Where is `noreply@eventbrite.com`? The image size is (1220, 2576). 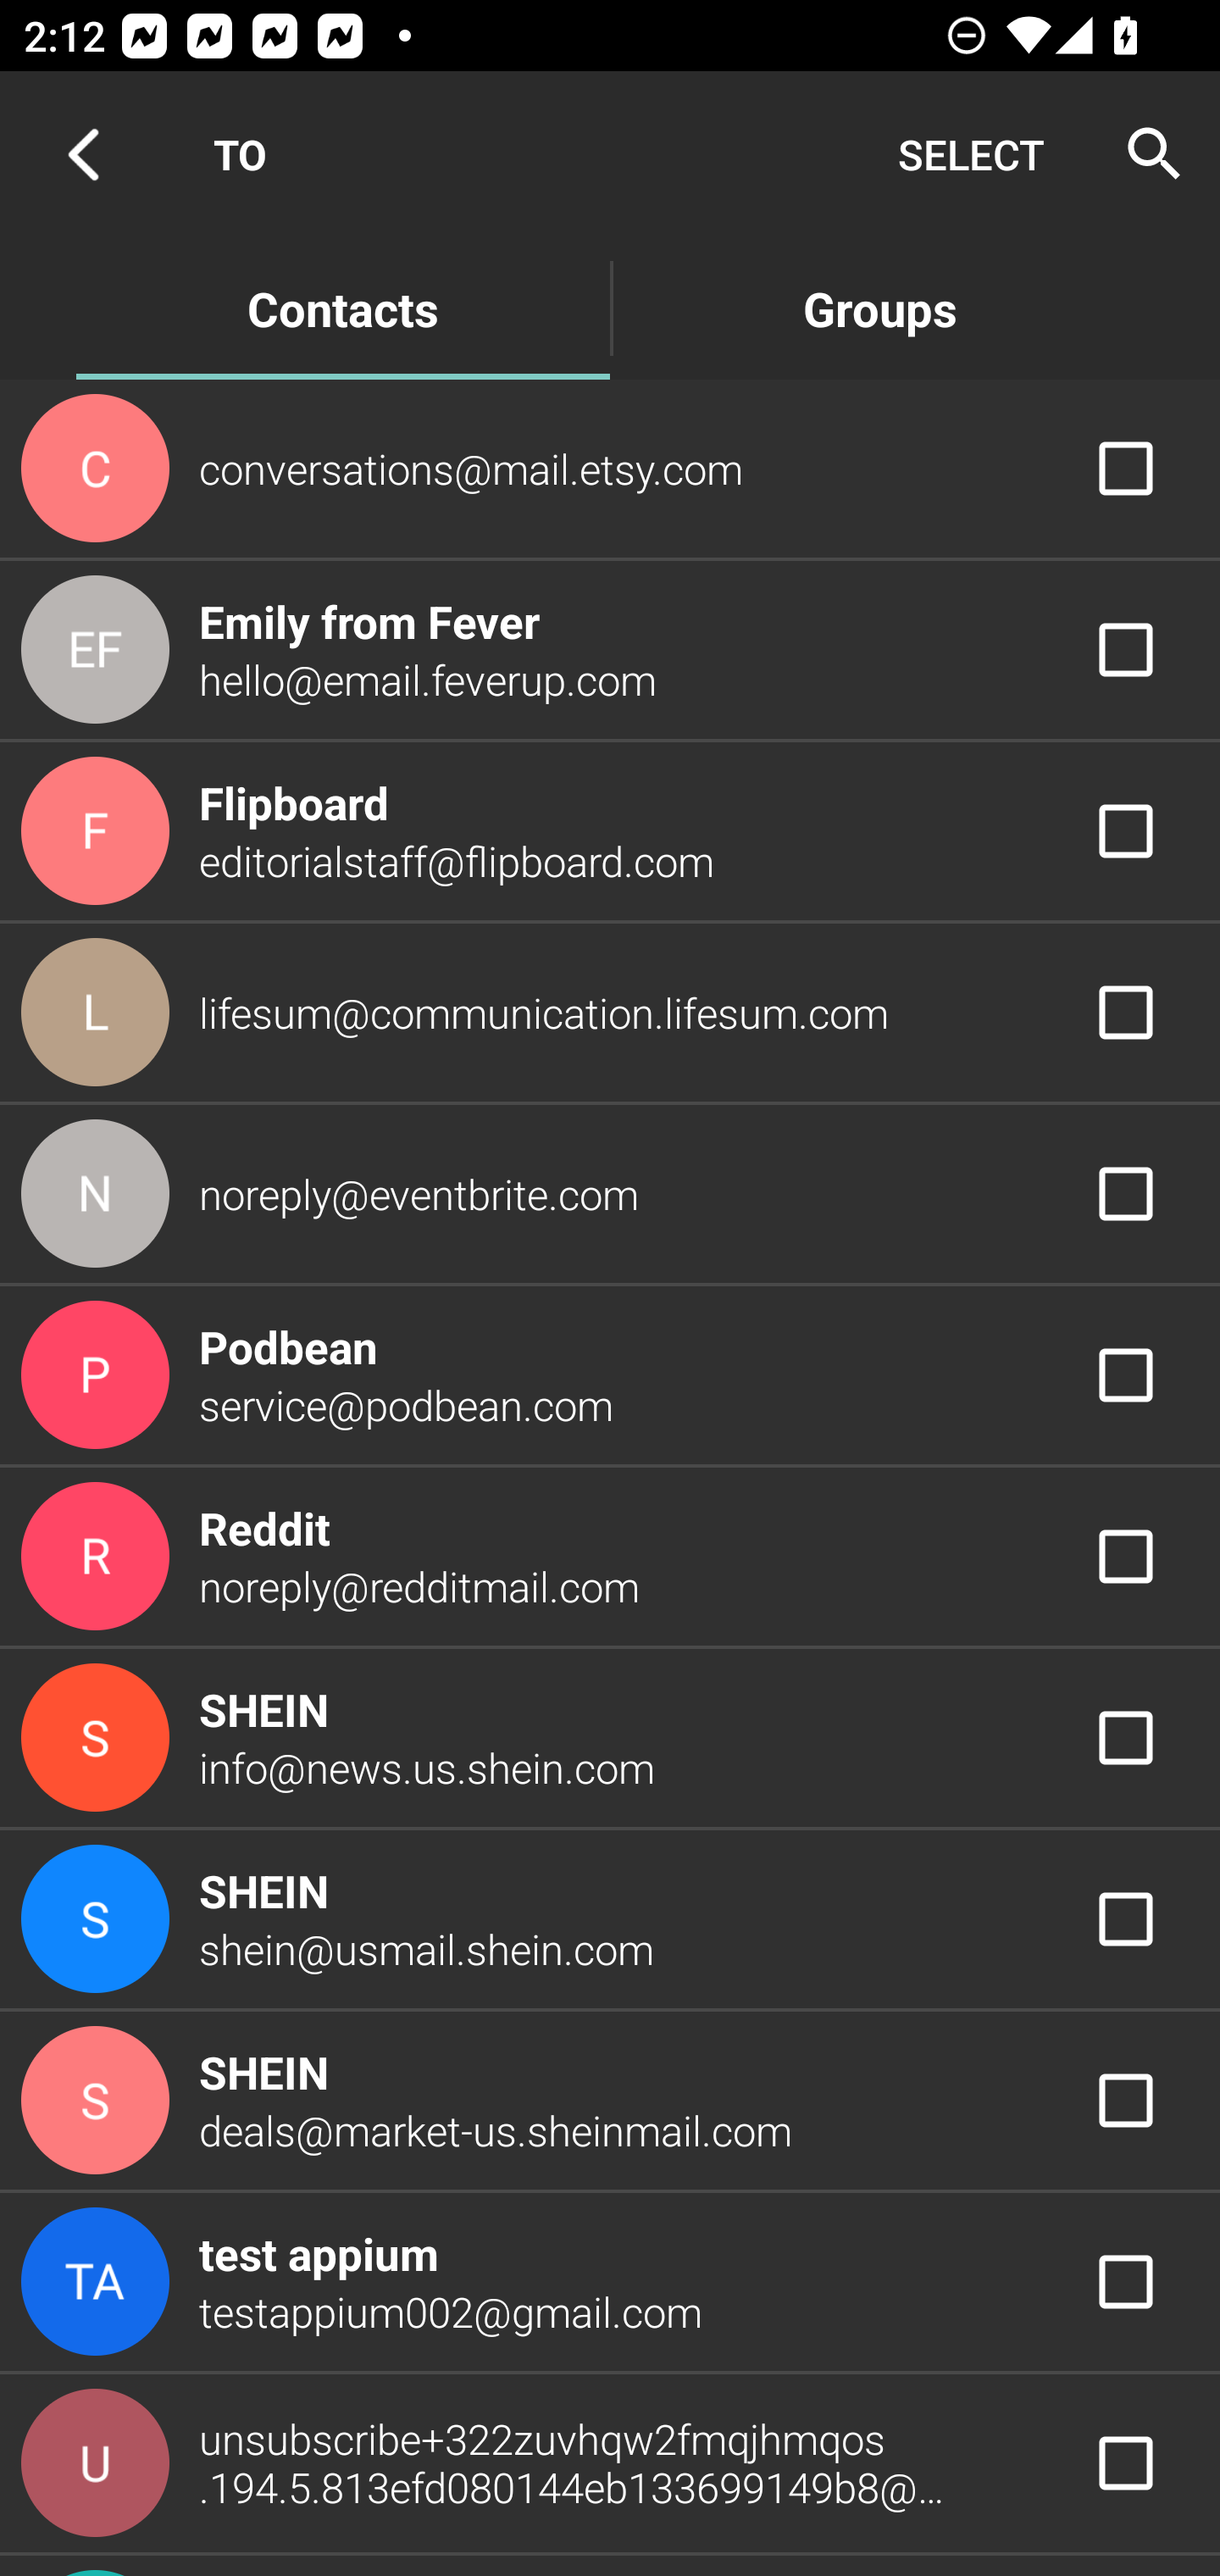
noreply@eventbrite.com is located at coordinates (610, 1193).